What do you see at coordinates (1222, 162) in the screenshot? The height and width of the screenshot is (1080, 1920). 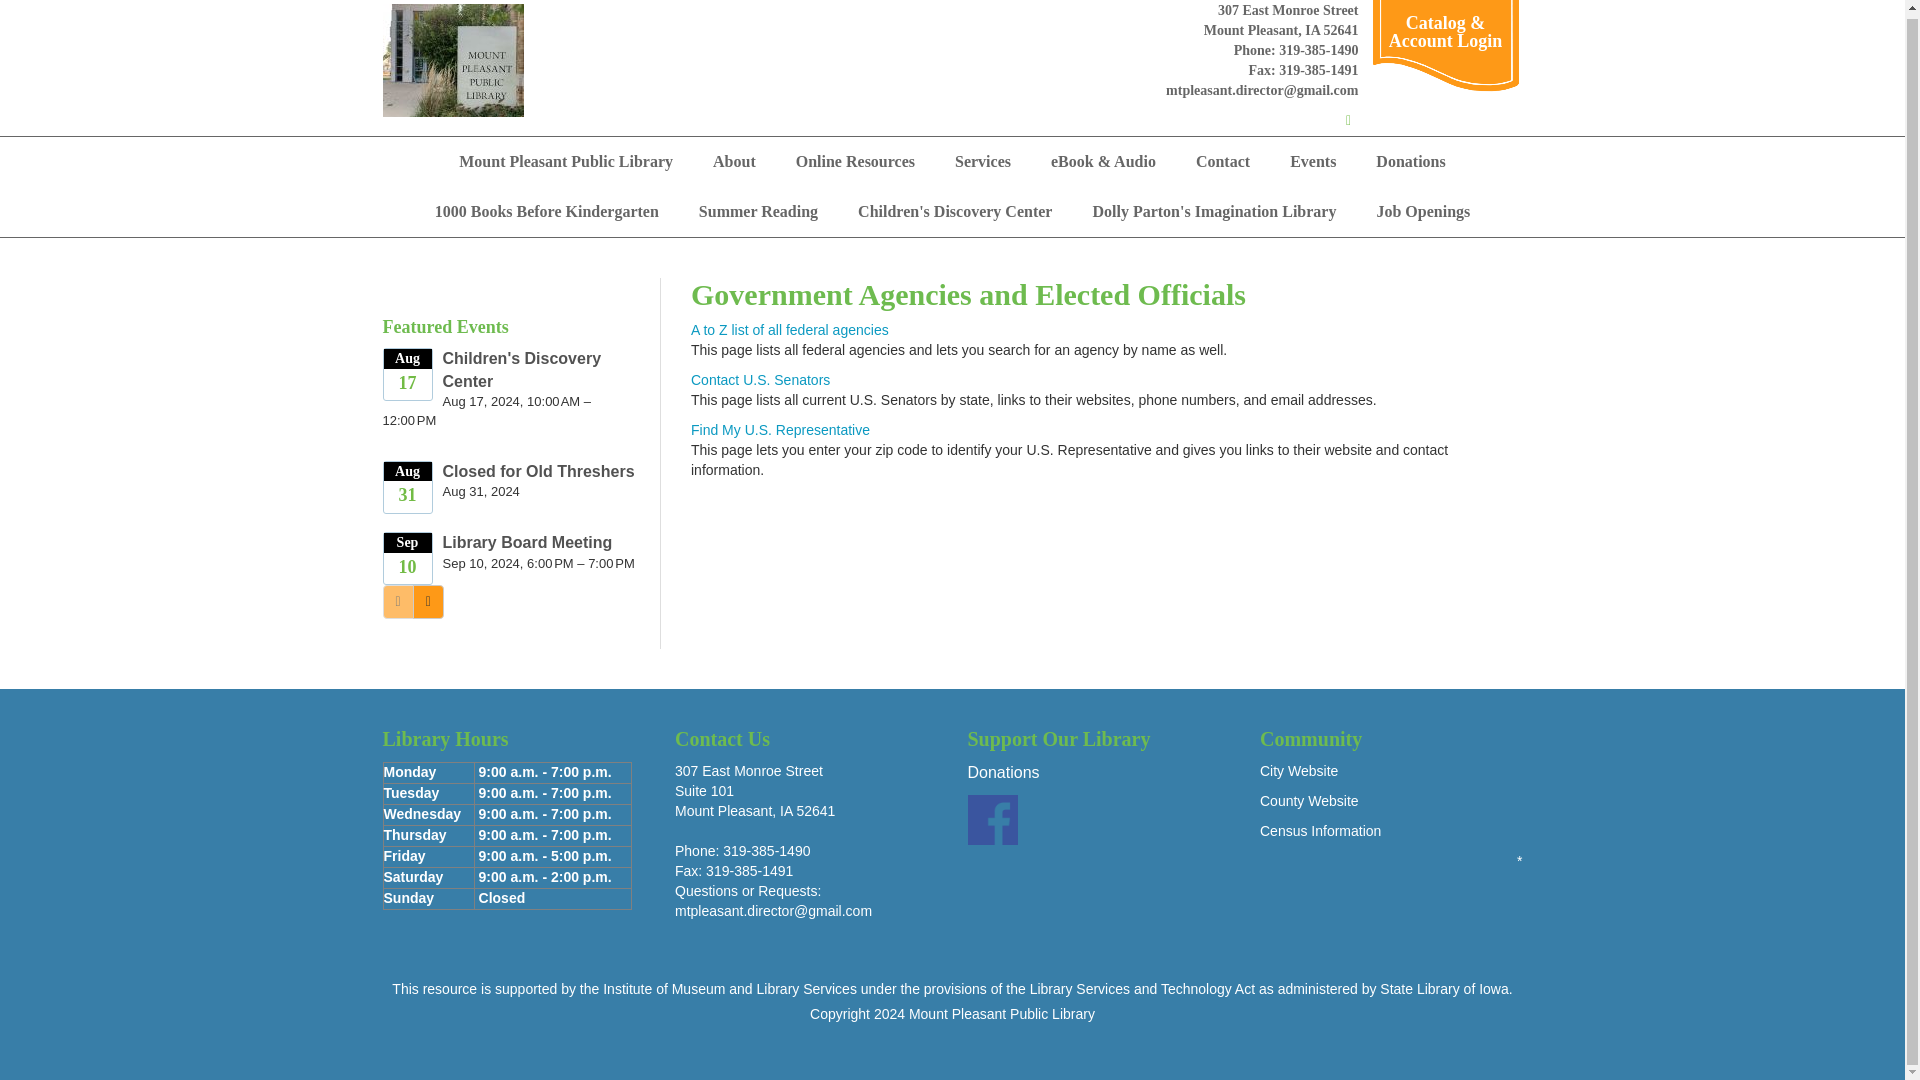 I see `Contact` at bounding box center [1222, 162].